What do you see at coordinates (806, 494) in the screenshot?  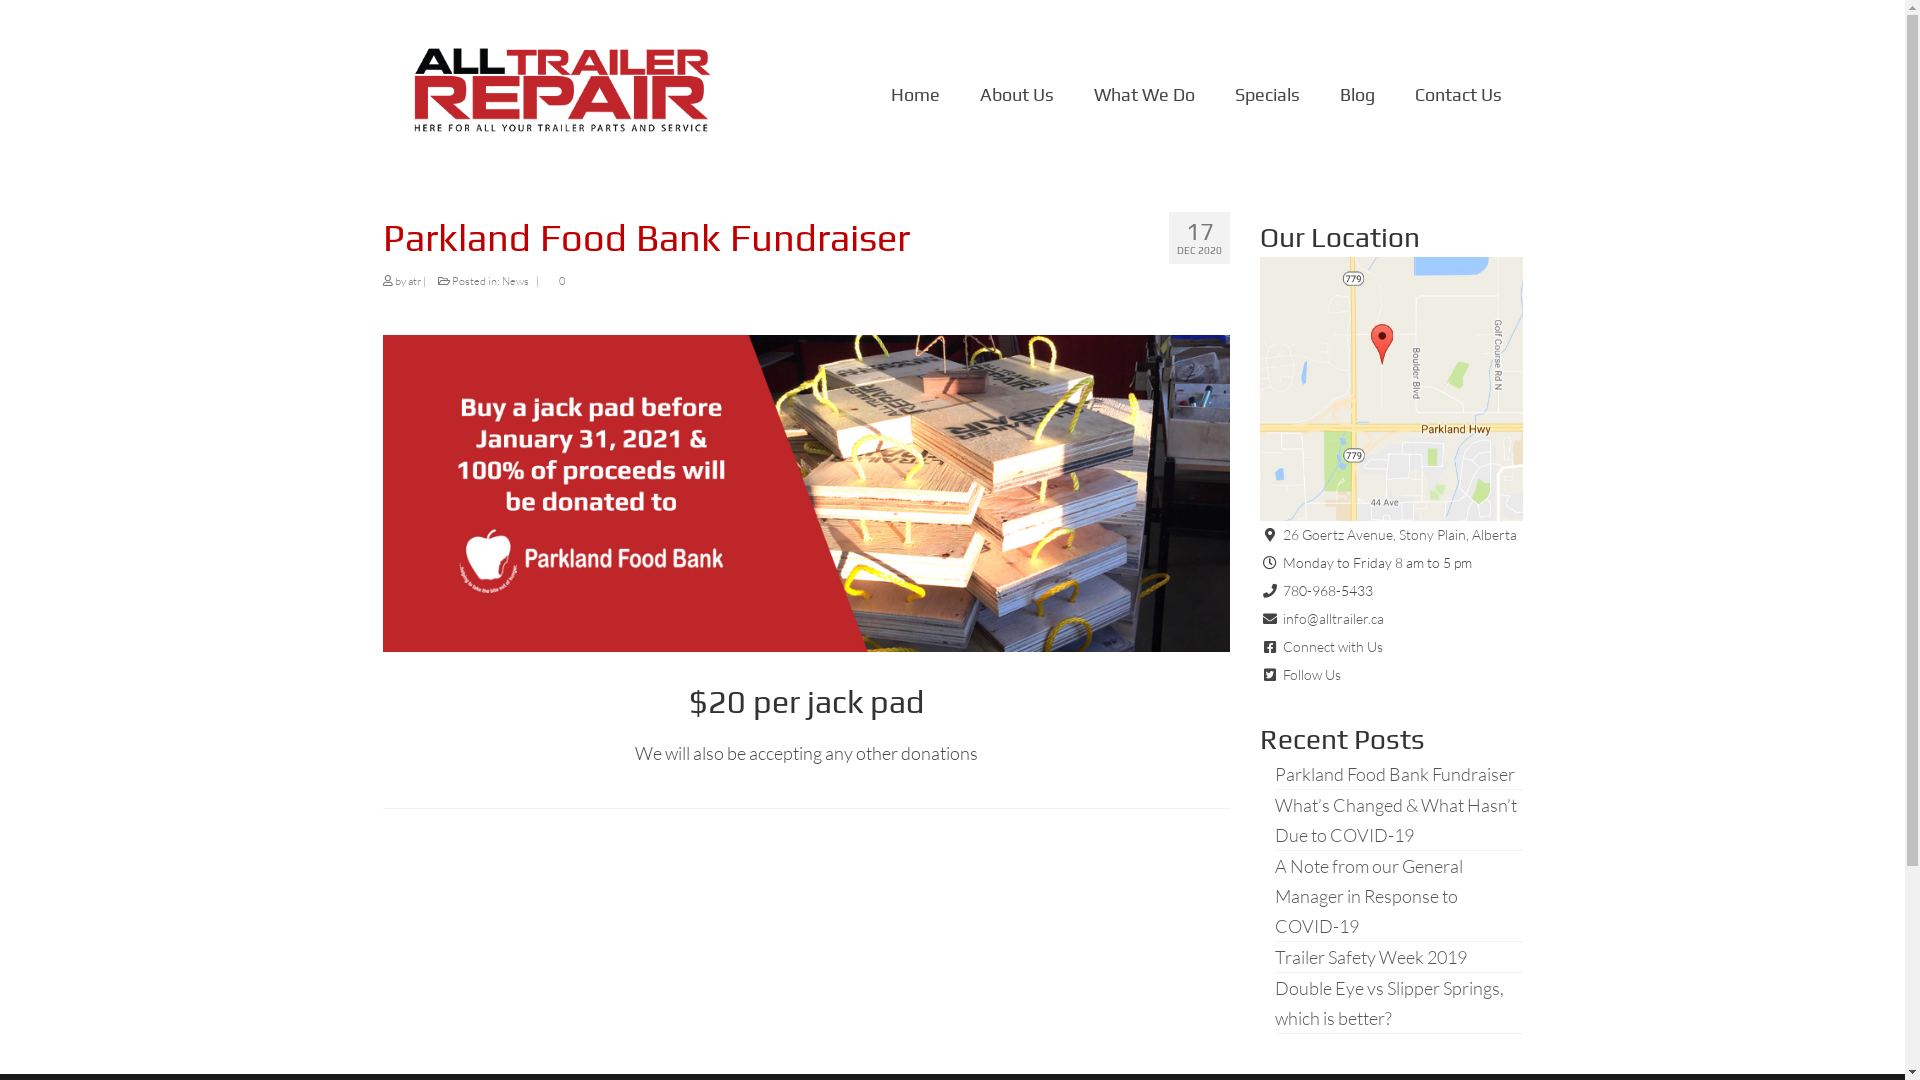 I see `parkland-food-bank` at bounding box center [806, 494].